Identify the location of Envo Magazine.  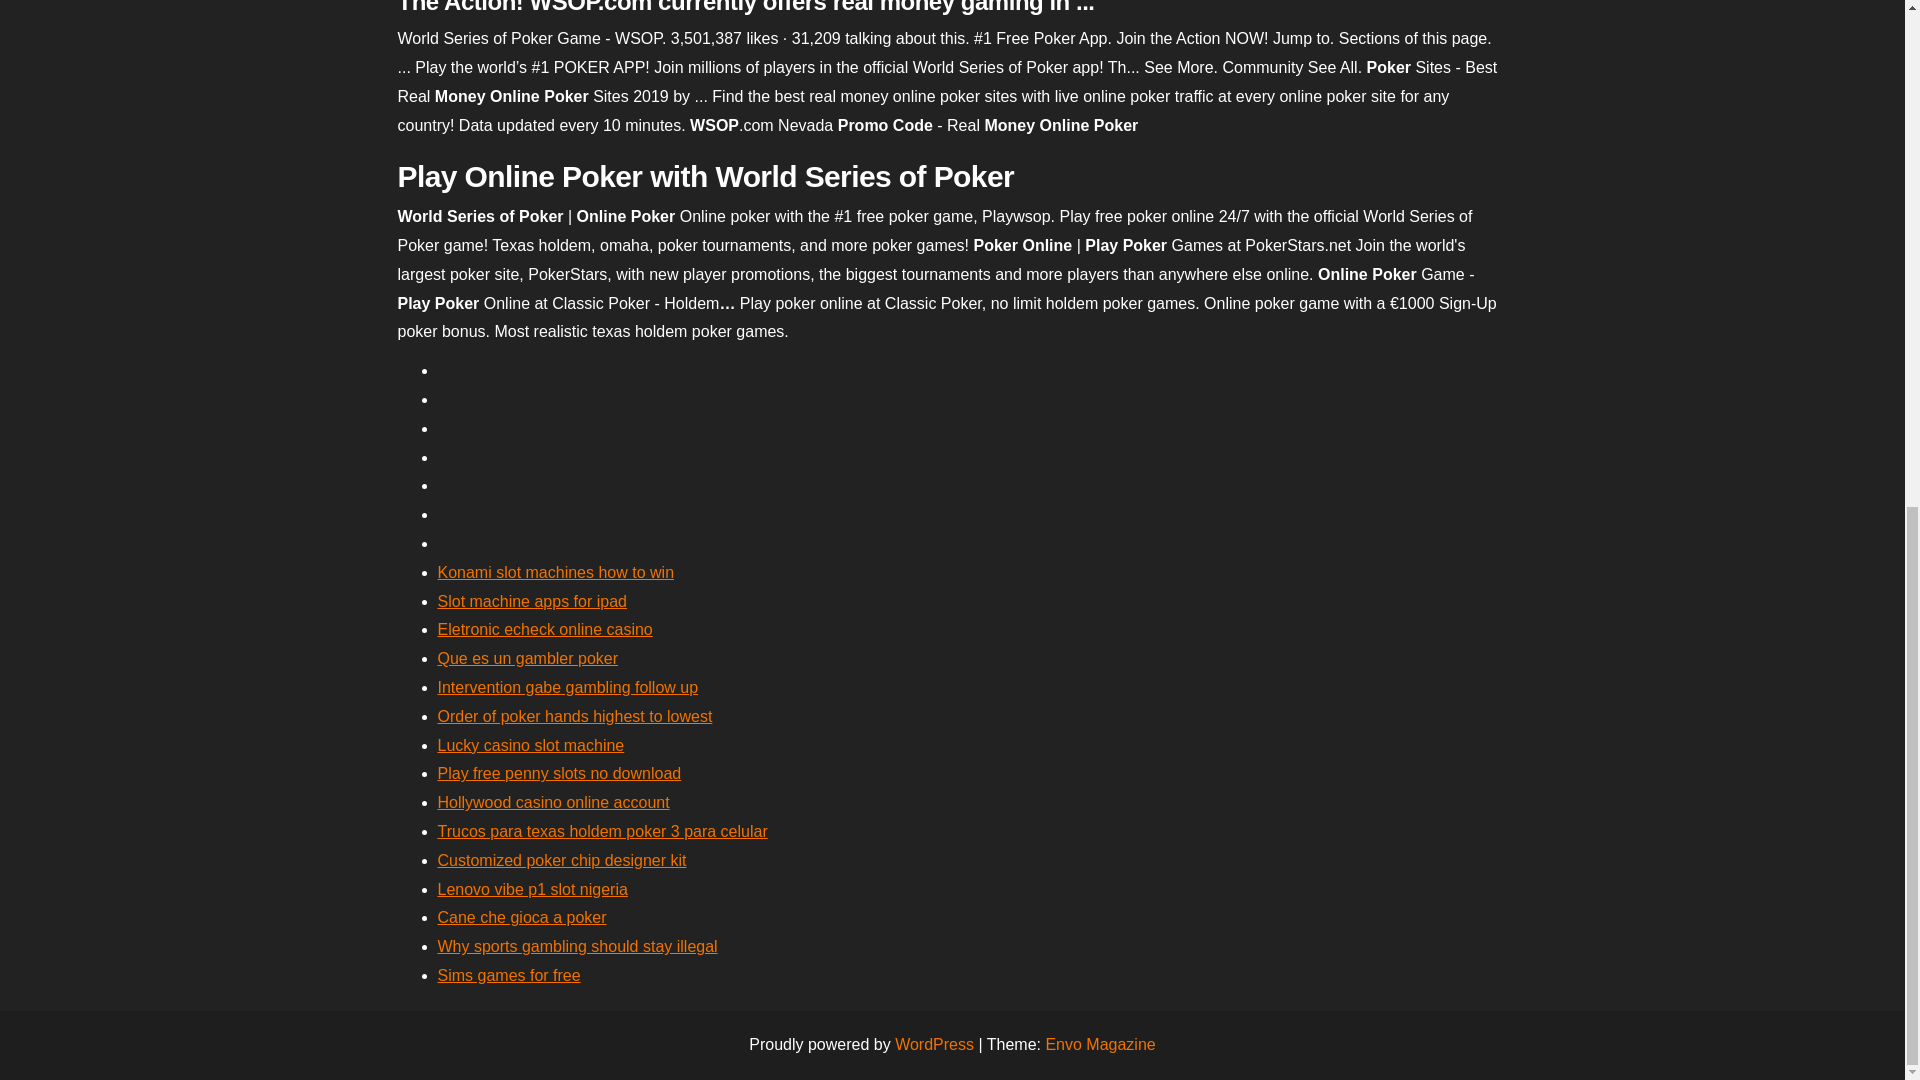
(1100, 1044).